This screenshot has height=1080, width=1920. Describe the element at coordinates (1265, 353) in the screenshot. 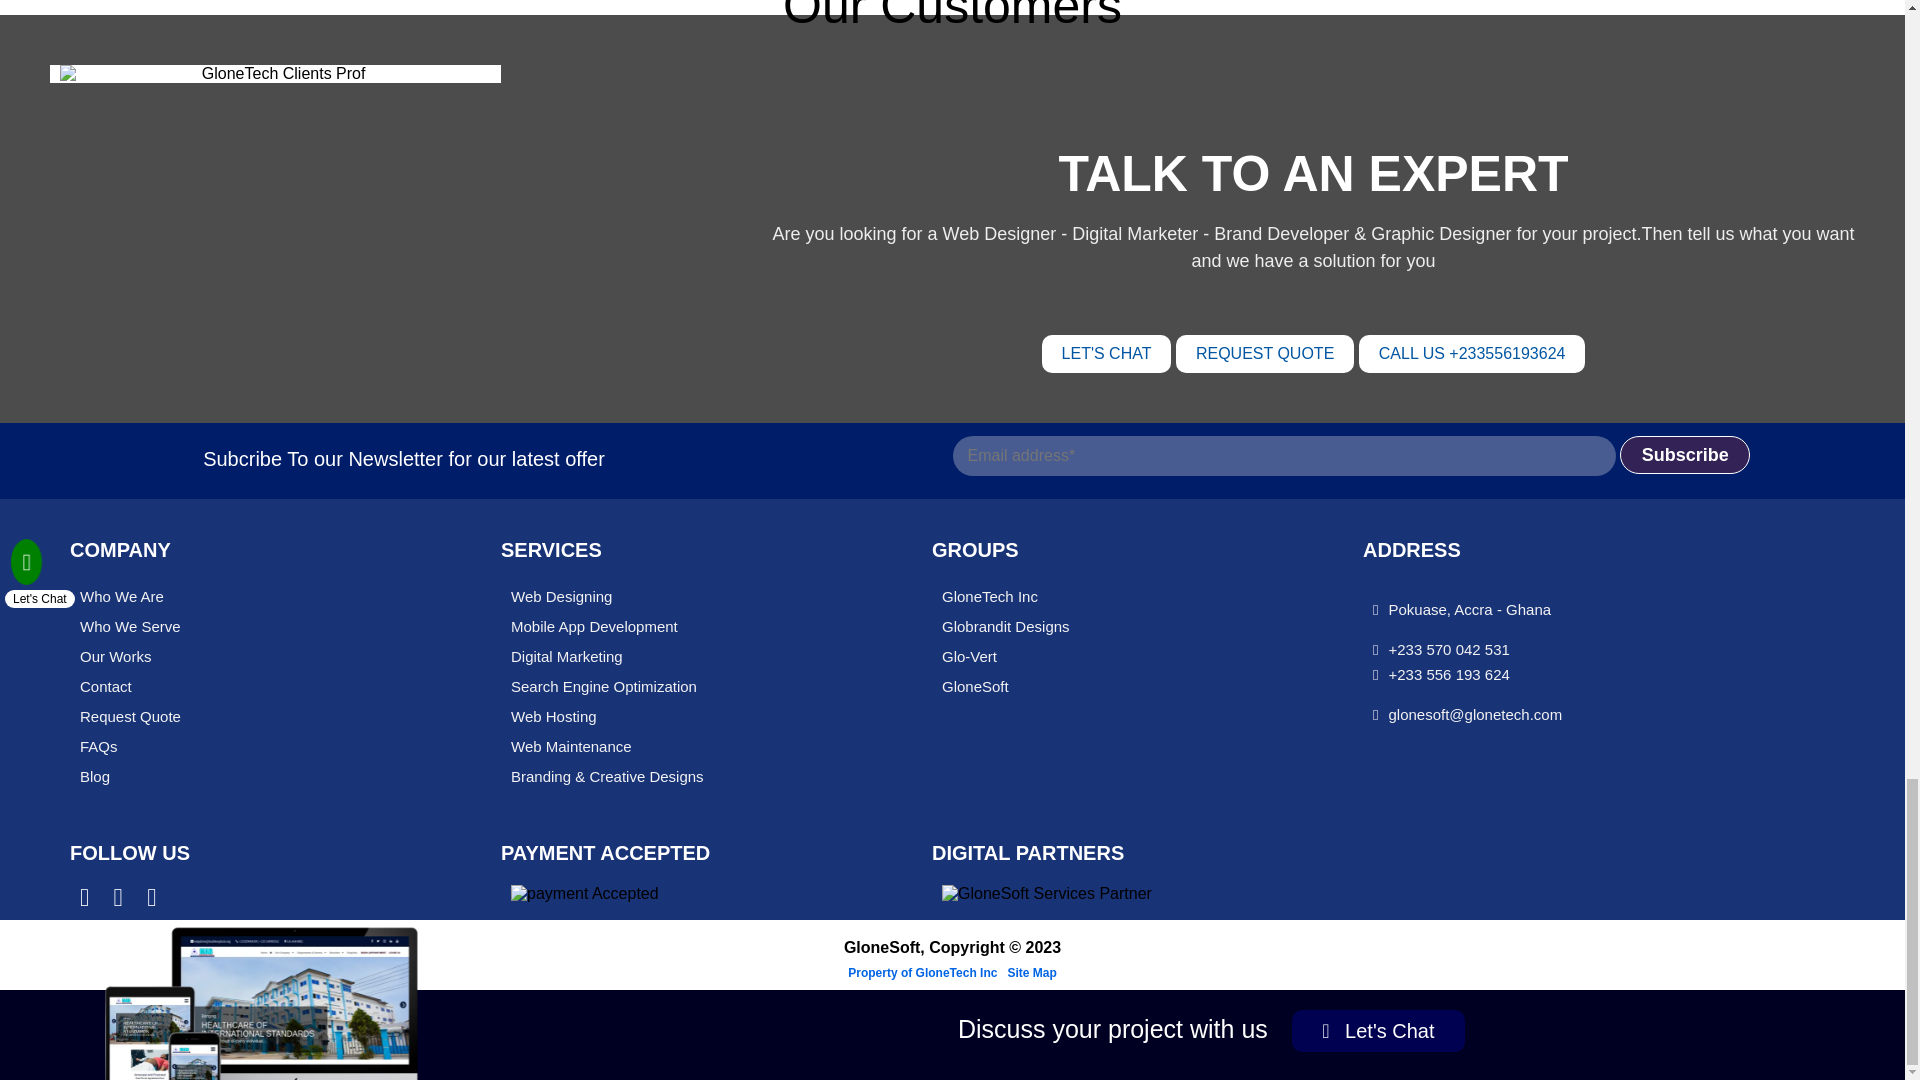

I see `REQUEST QUOTE` at that location.